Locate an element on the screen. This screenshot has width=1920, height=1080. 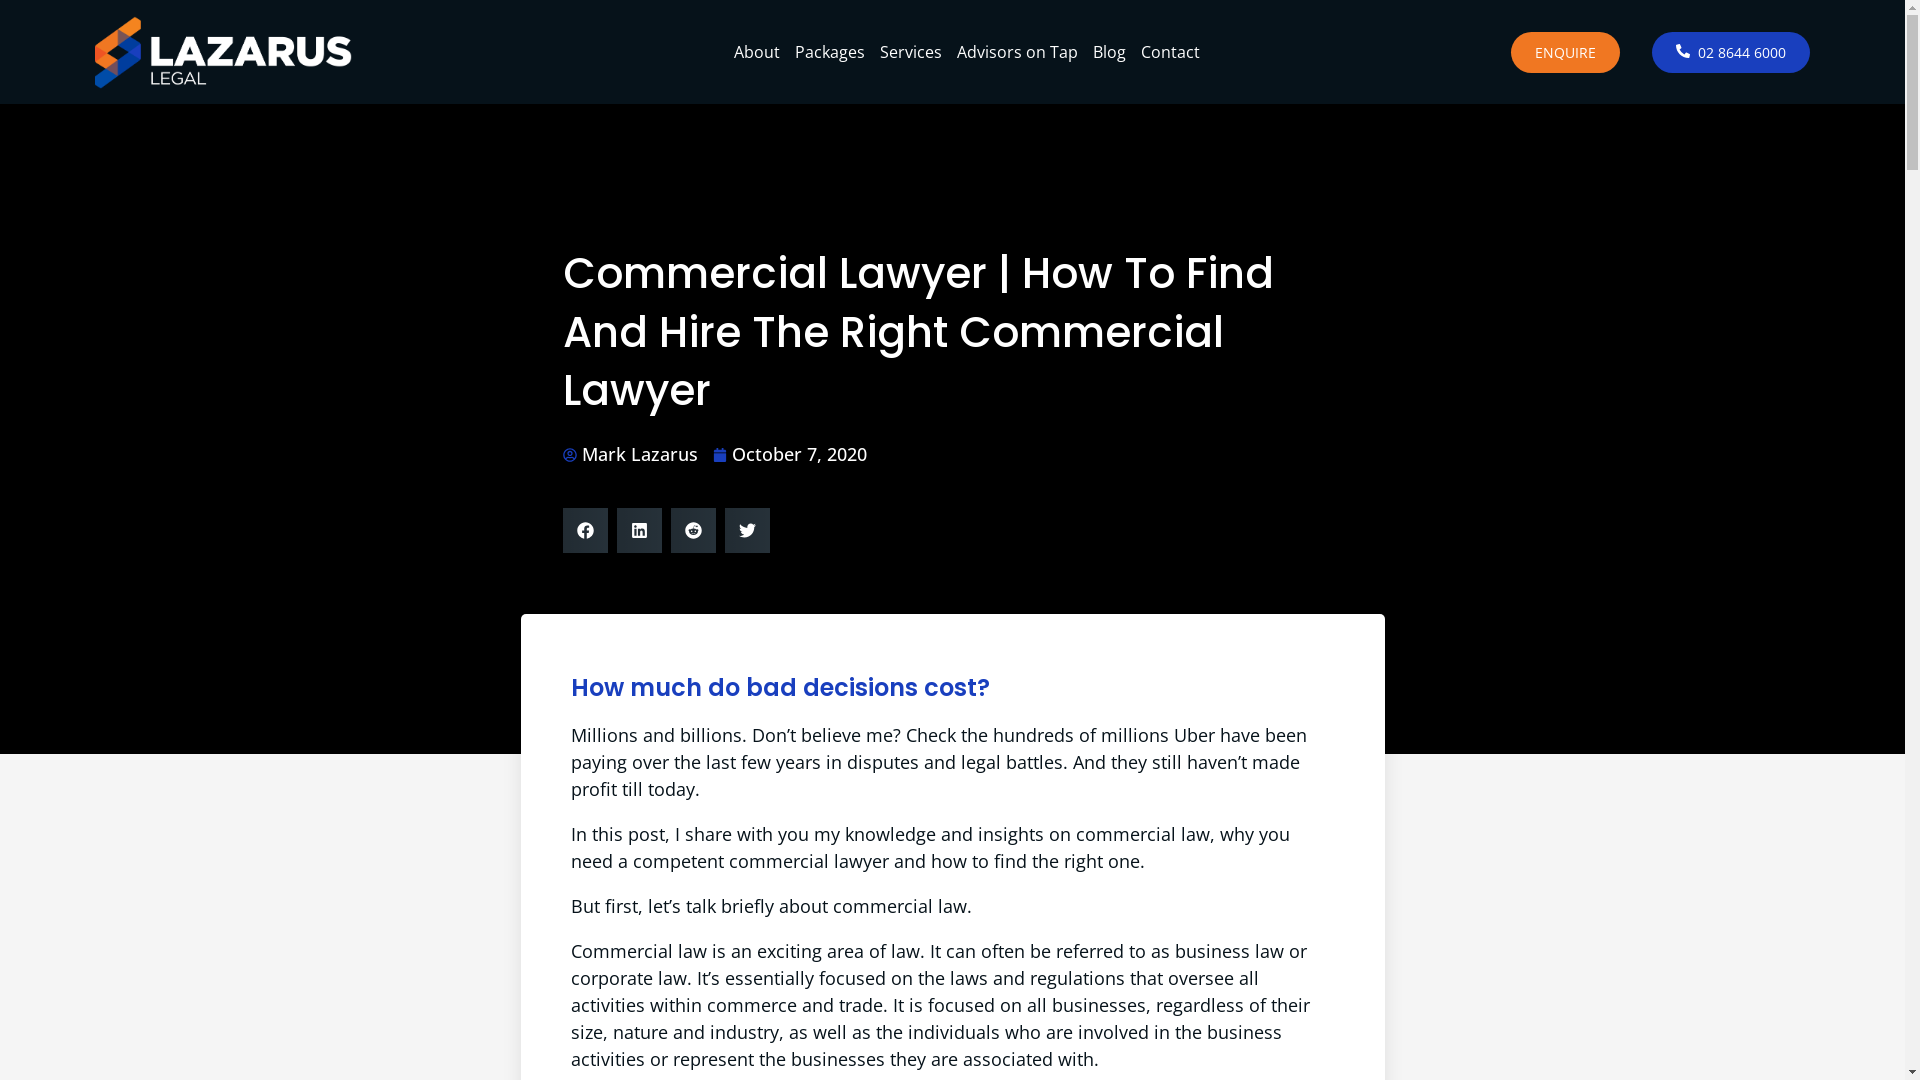
Blog is located at coordinates (1110, 52).